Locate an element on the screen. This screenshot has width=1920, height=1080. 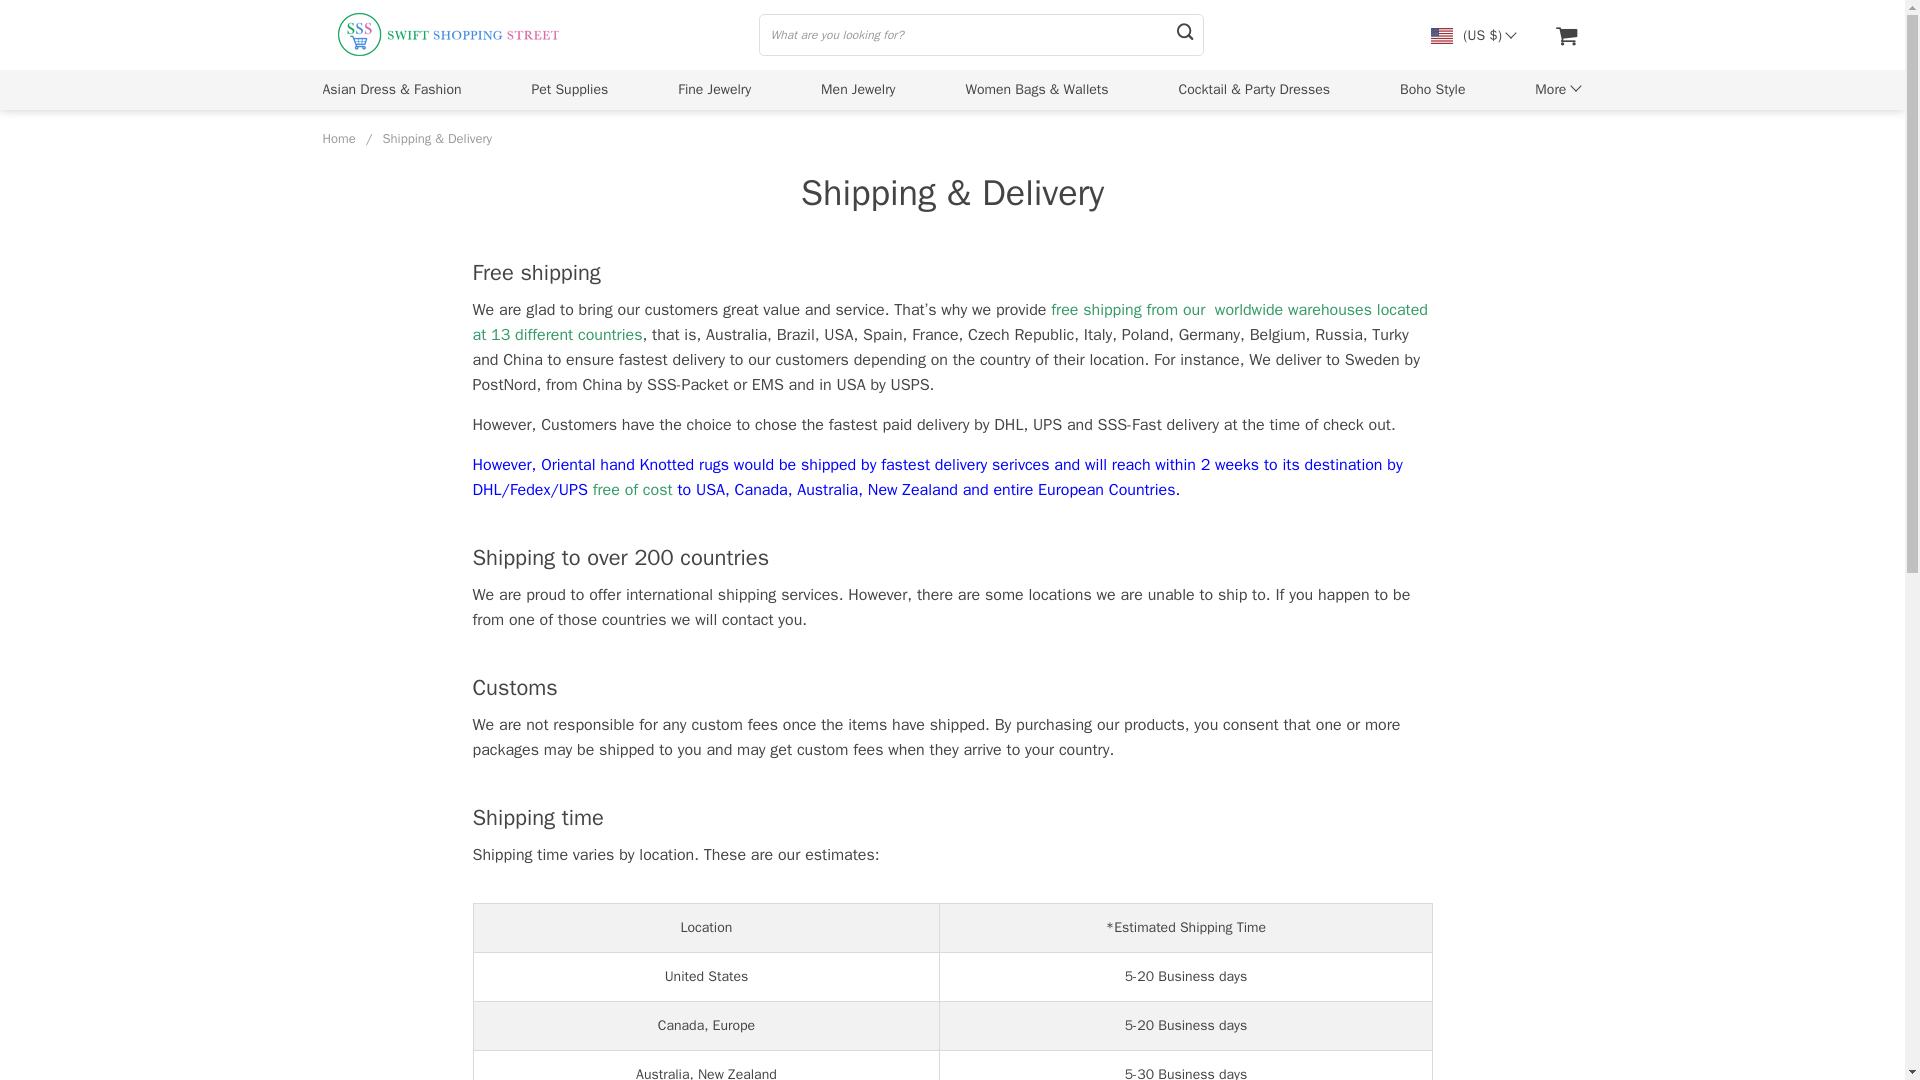
Boho Style is located at coordinates (1432, 89).